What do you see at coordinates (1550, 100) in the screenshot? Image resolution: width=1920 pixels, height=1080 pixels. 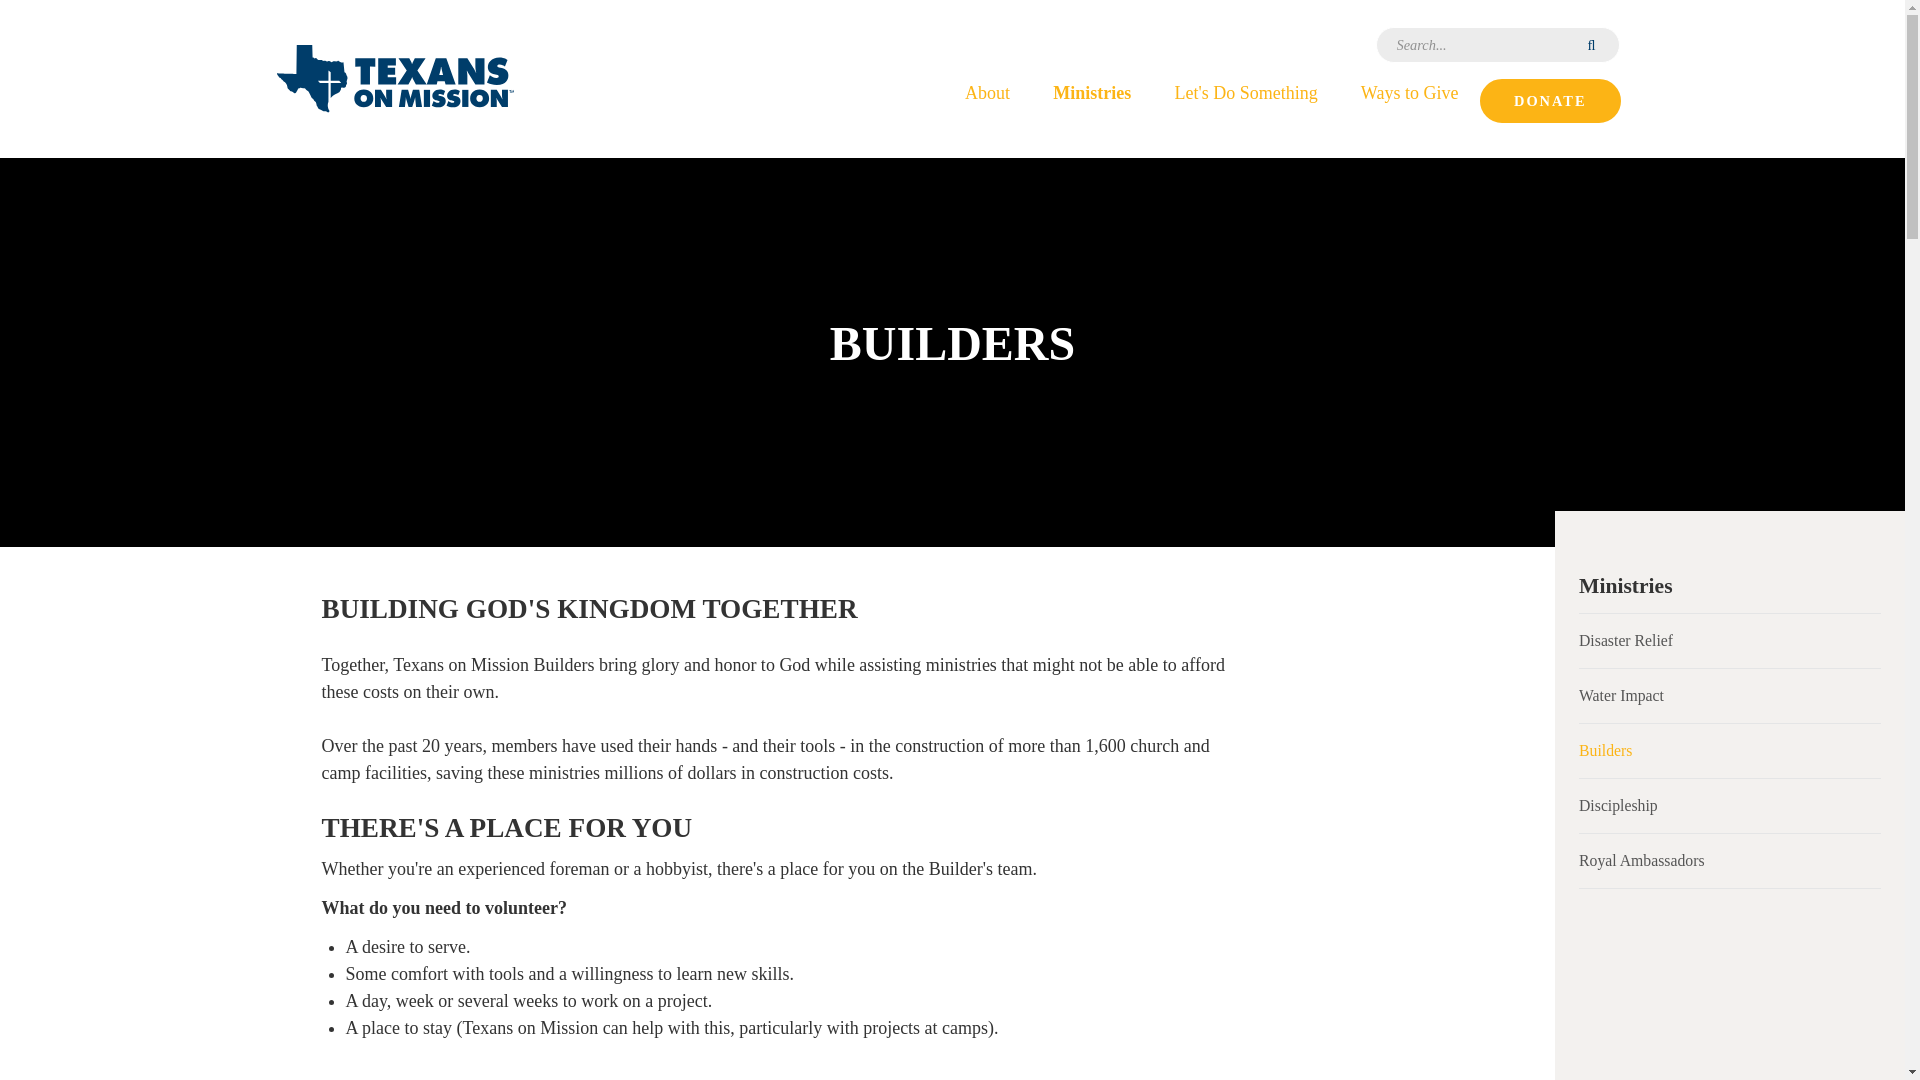 I see `DONATE` at bounding box center [1550, 100].